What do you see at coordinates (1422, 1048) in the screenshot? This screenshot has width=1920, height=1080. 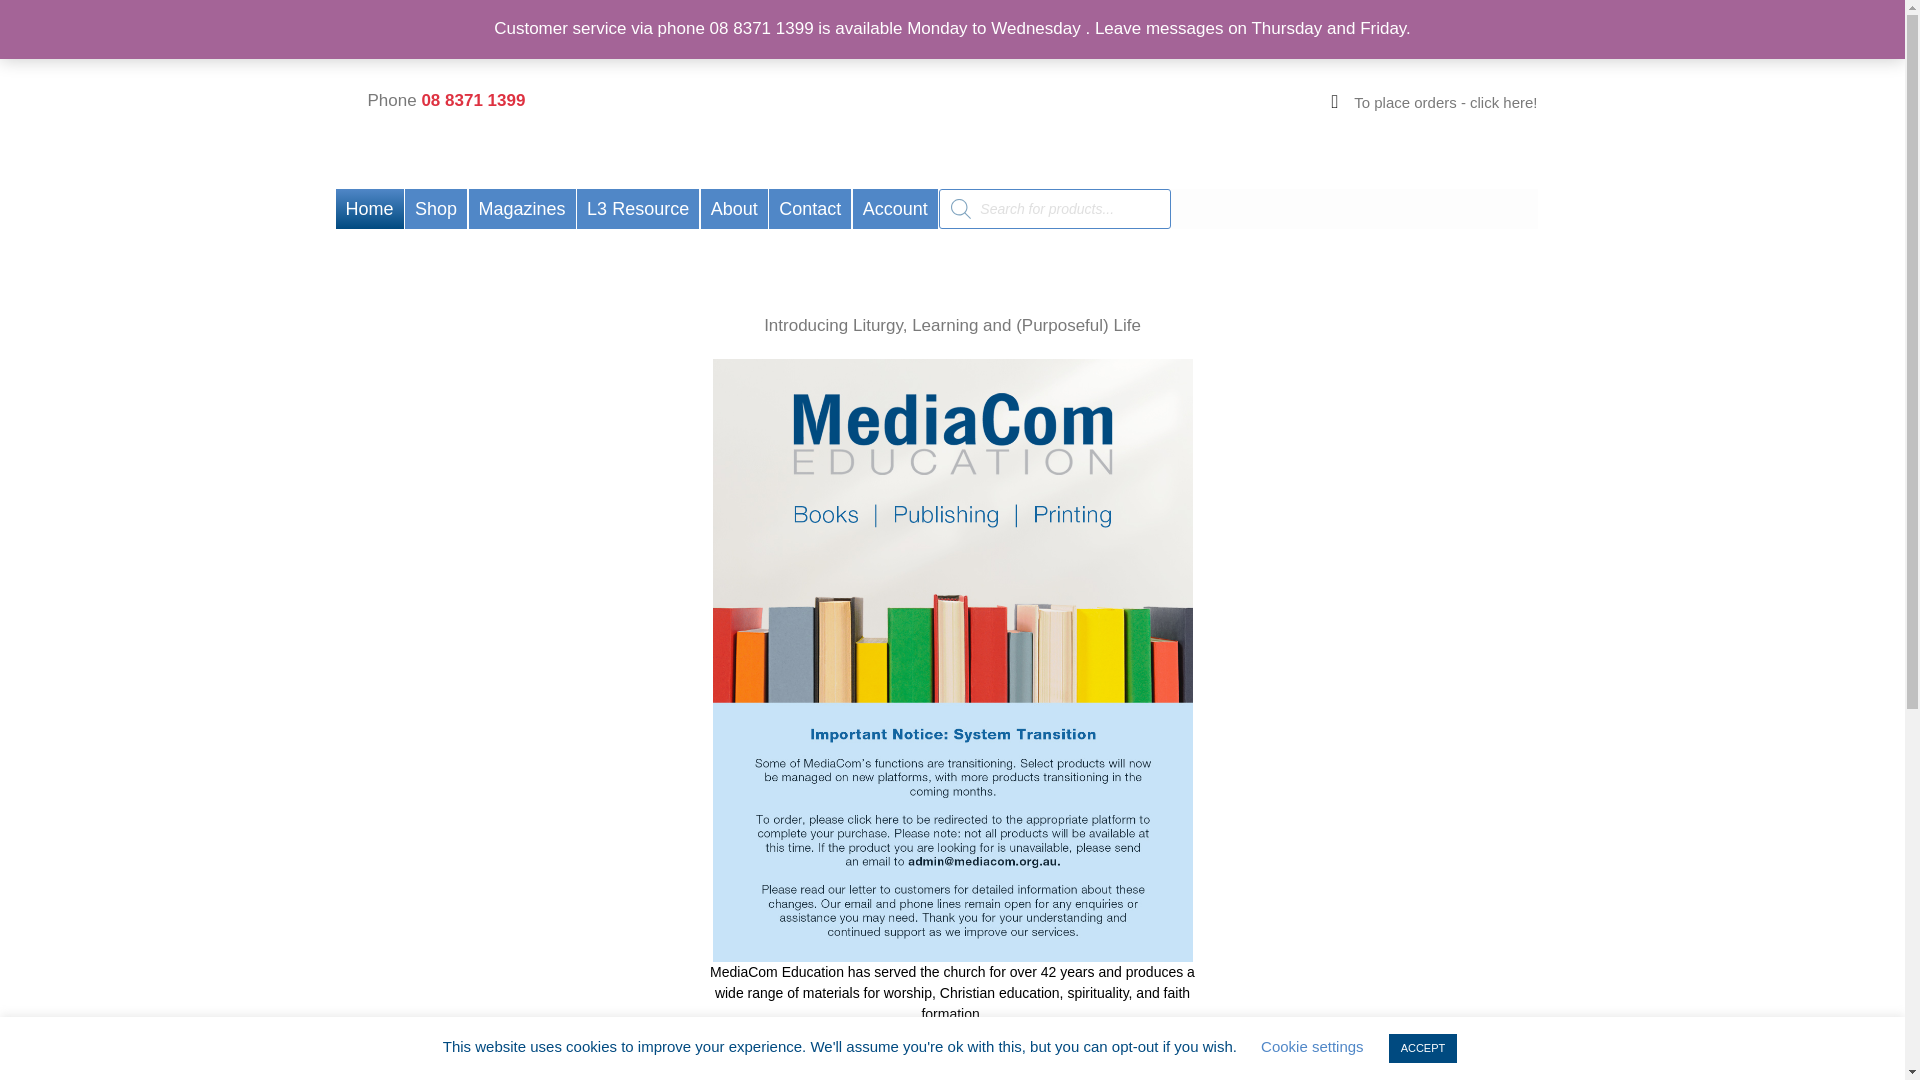 I see `ACCEPT` at bounding box center [1422, 1048].